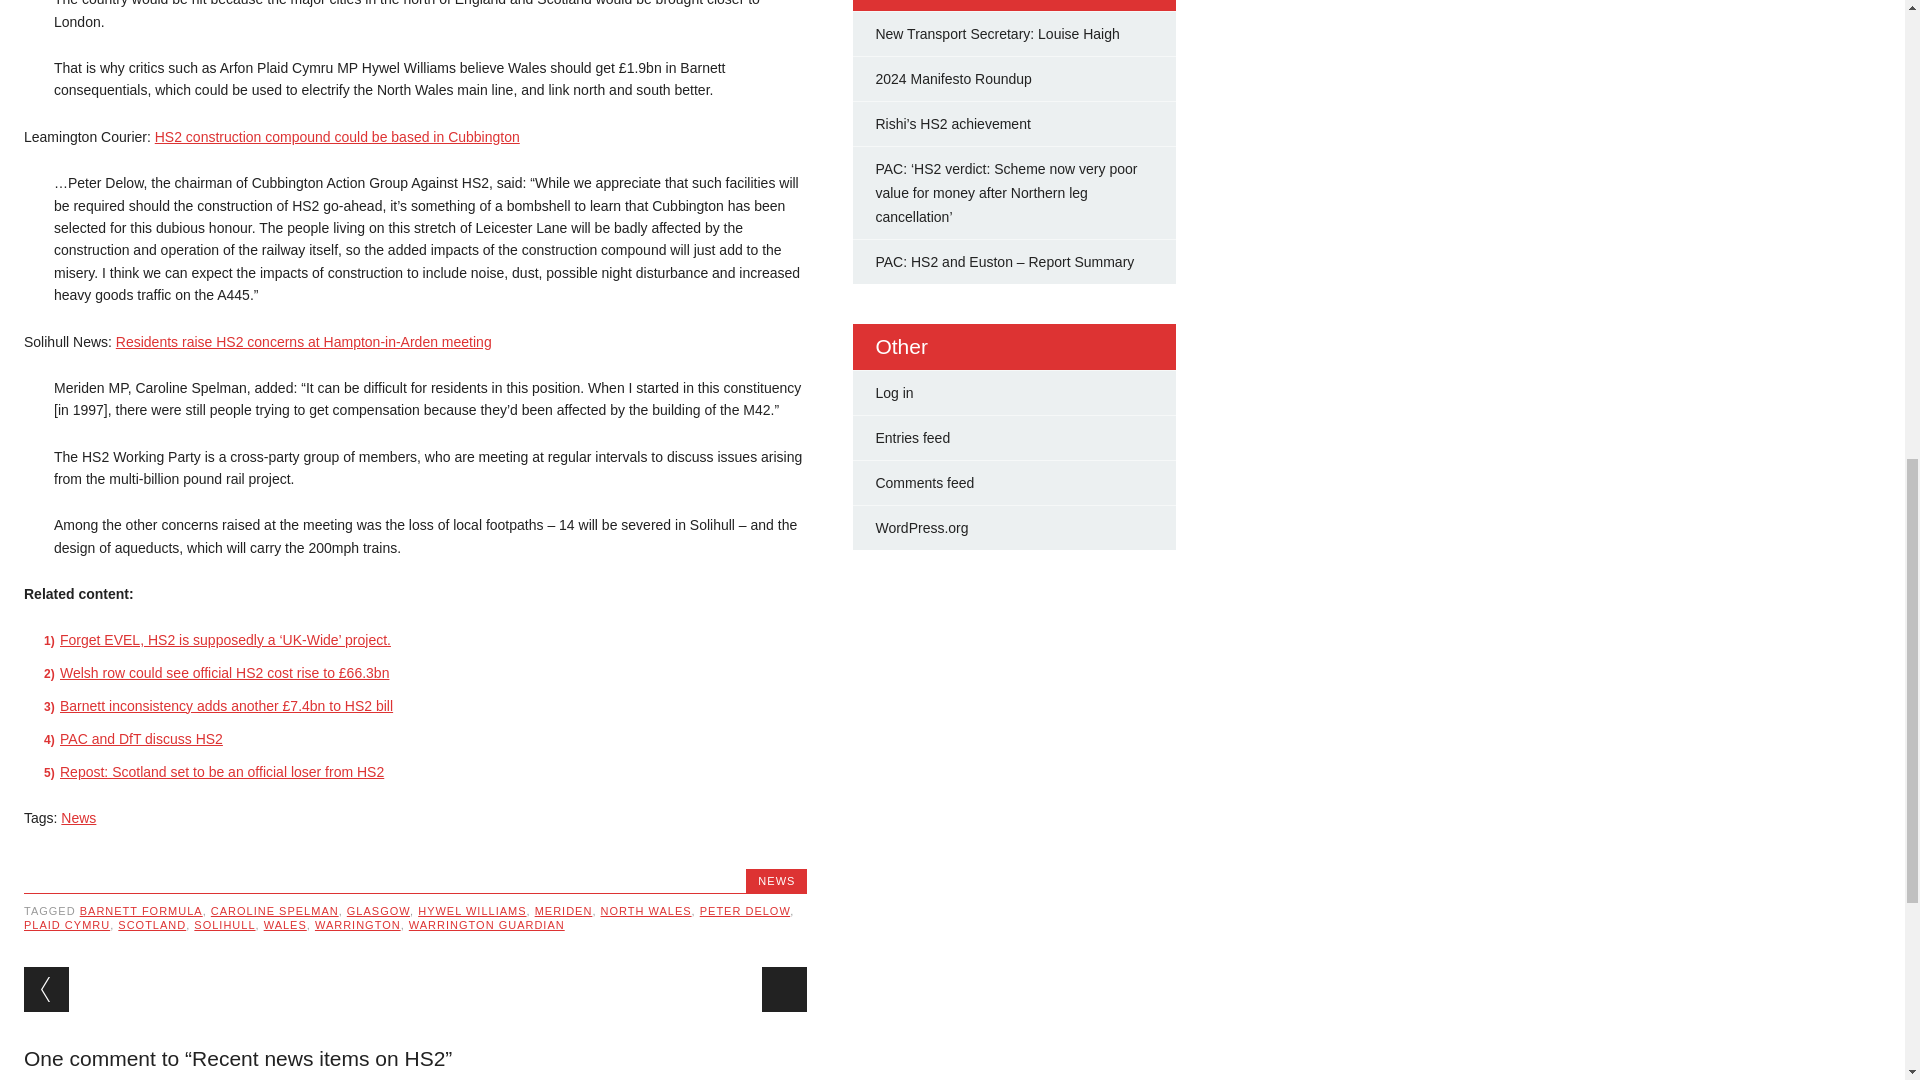  What do you see at coordinates (152, 924) in the screenshot?
I see `SCOTLAND` at bounding box center [152, 924].